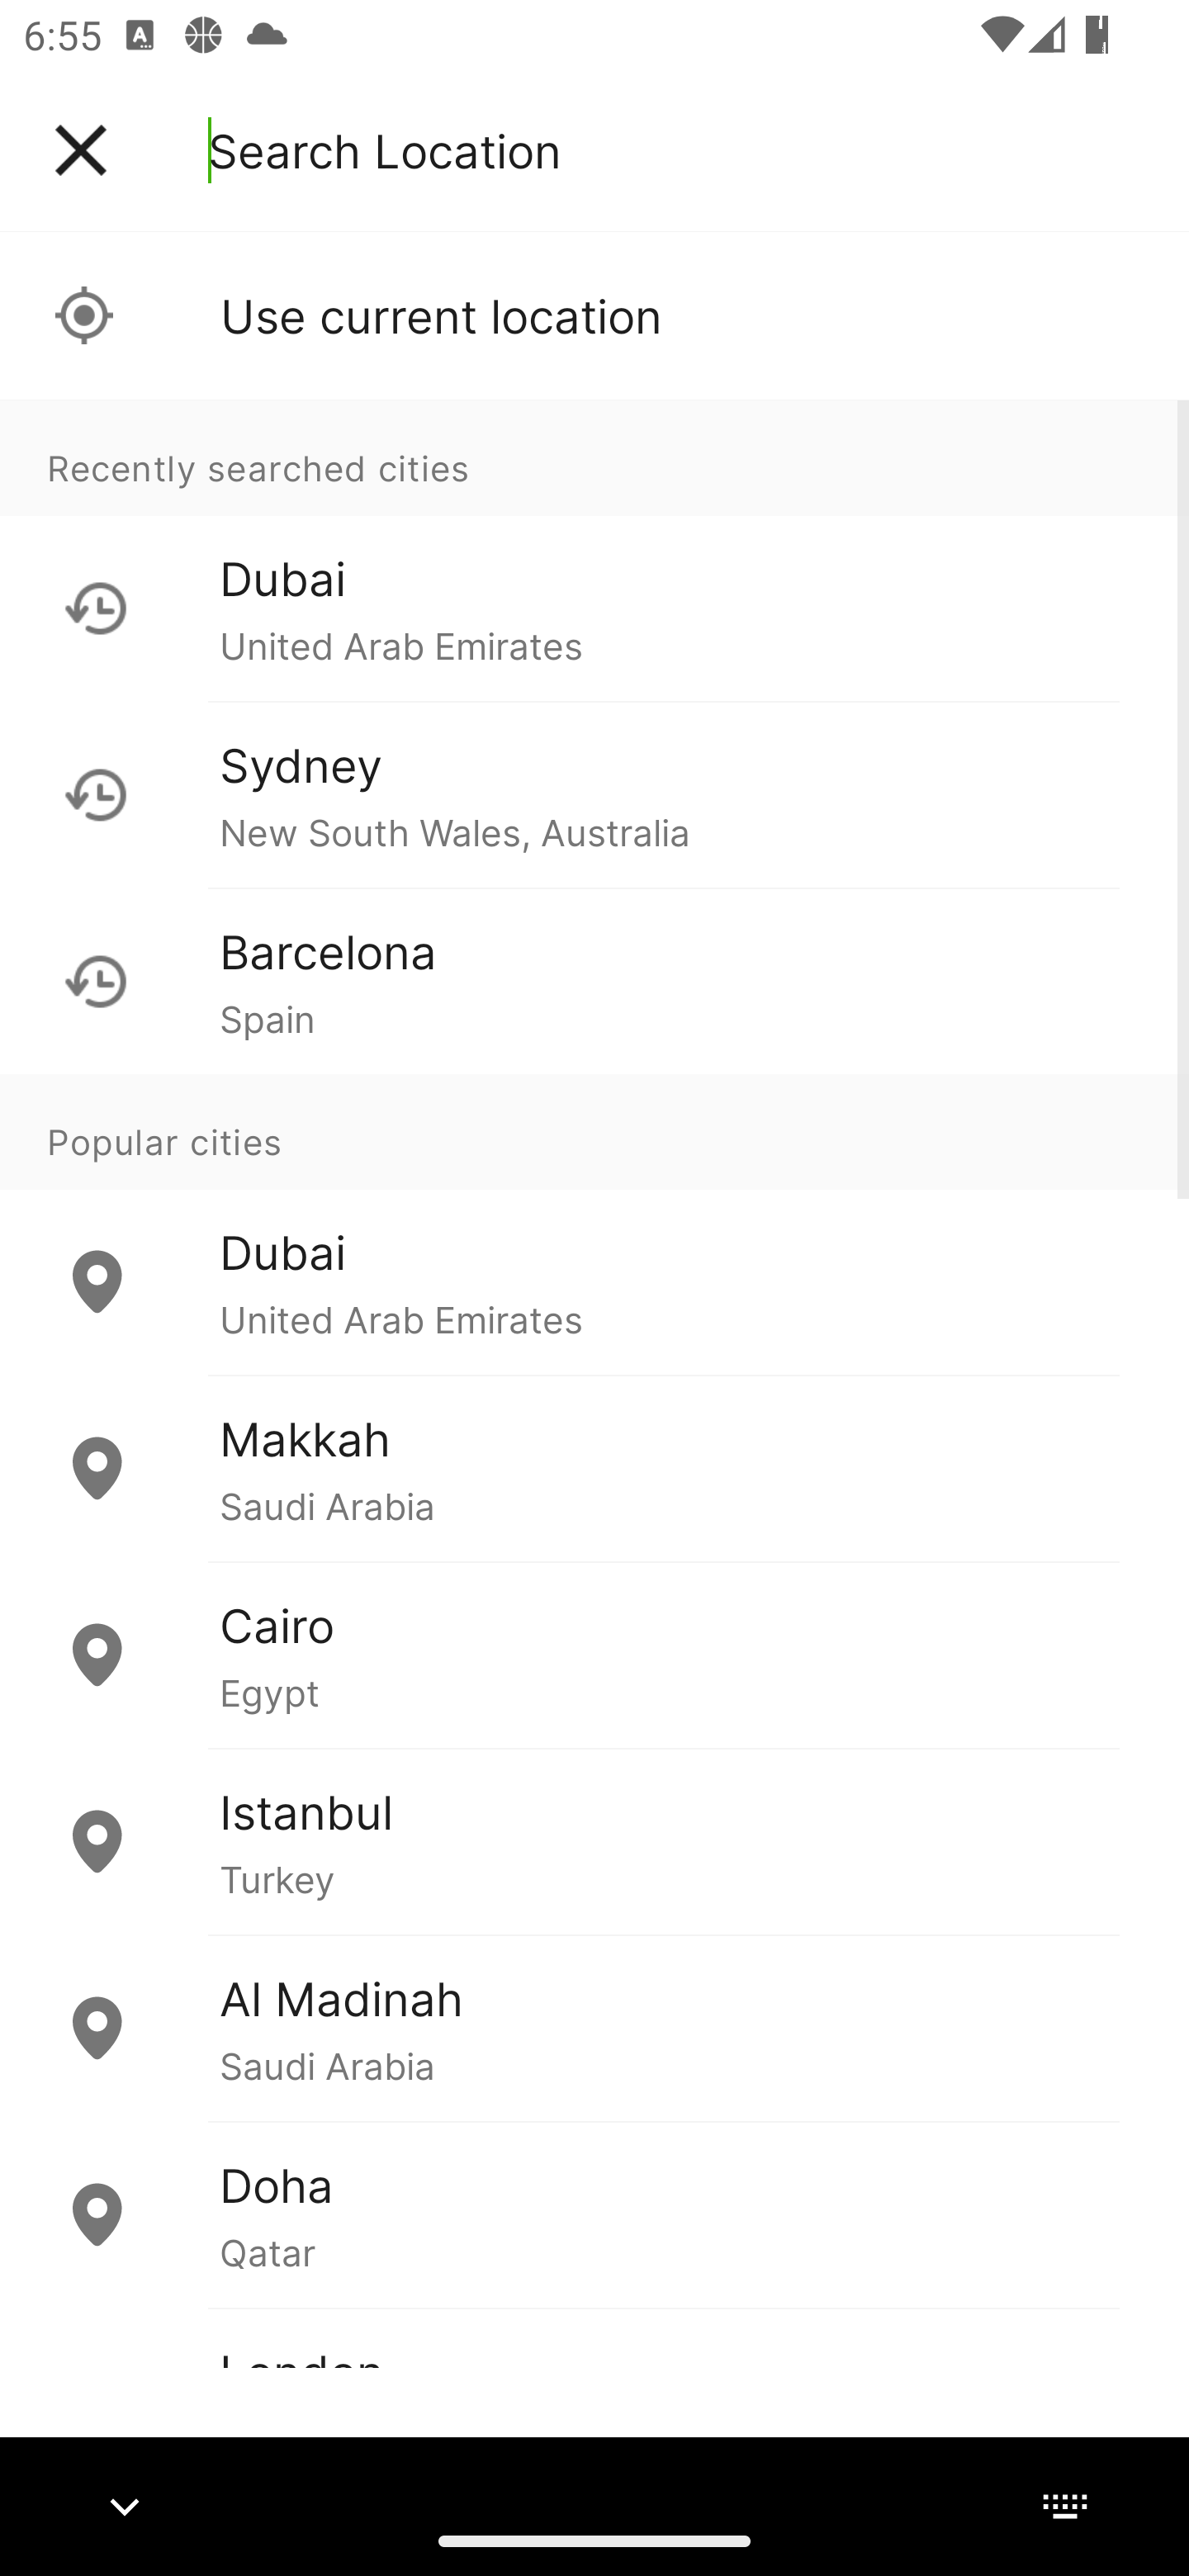 Image resolution: width=1189 pixels, height=2576 pixels. I want to click on Makkah Saudi Arabia, so click(594, 1468).